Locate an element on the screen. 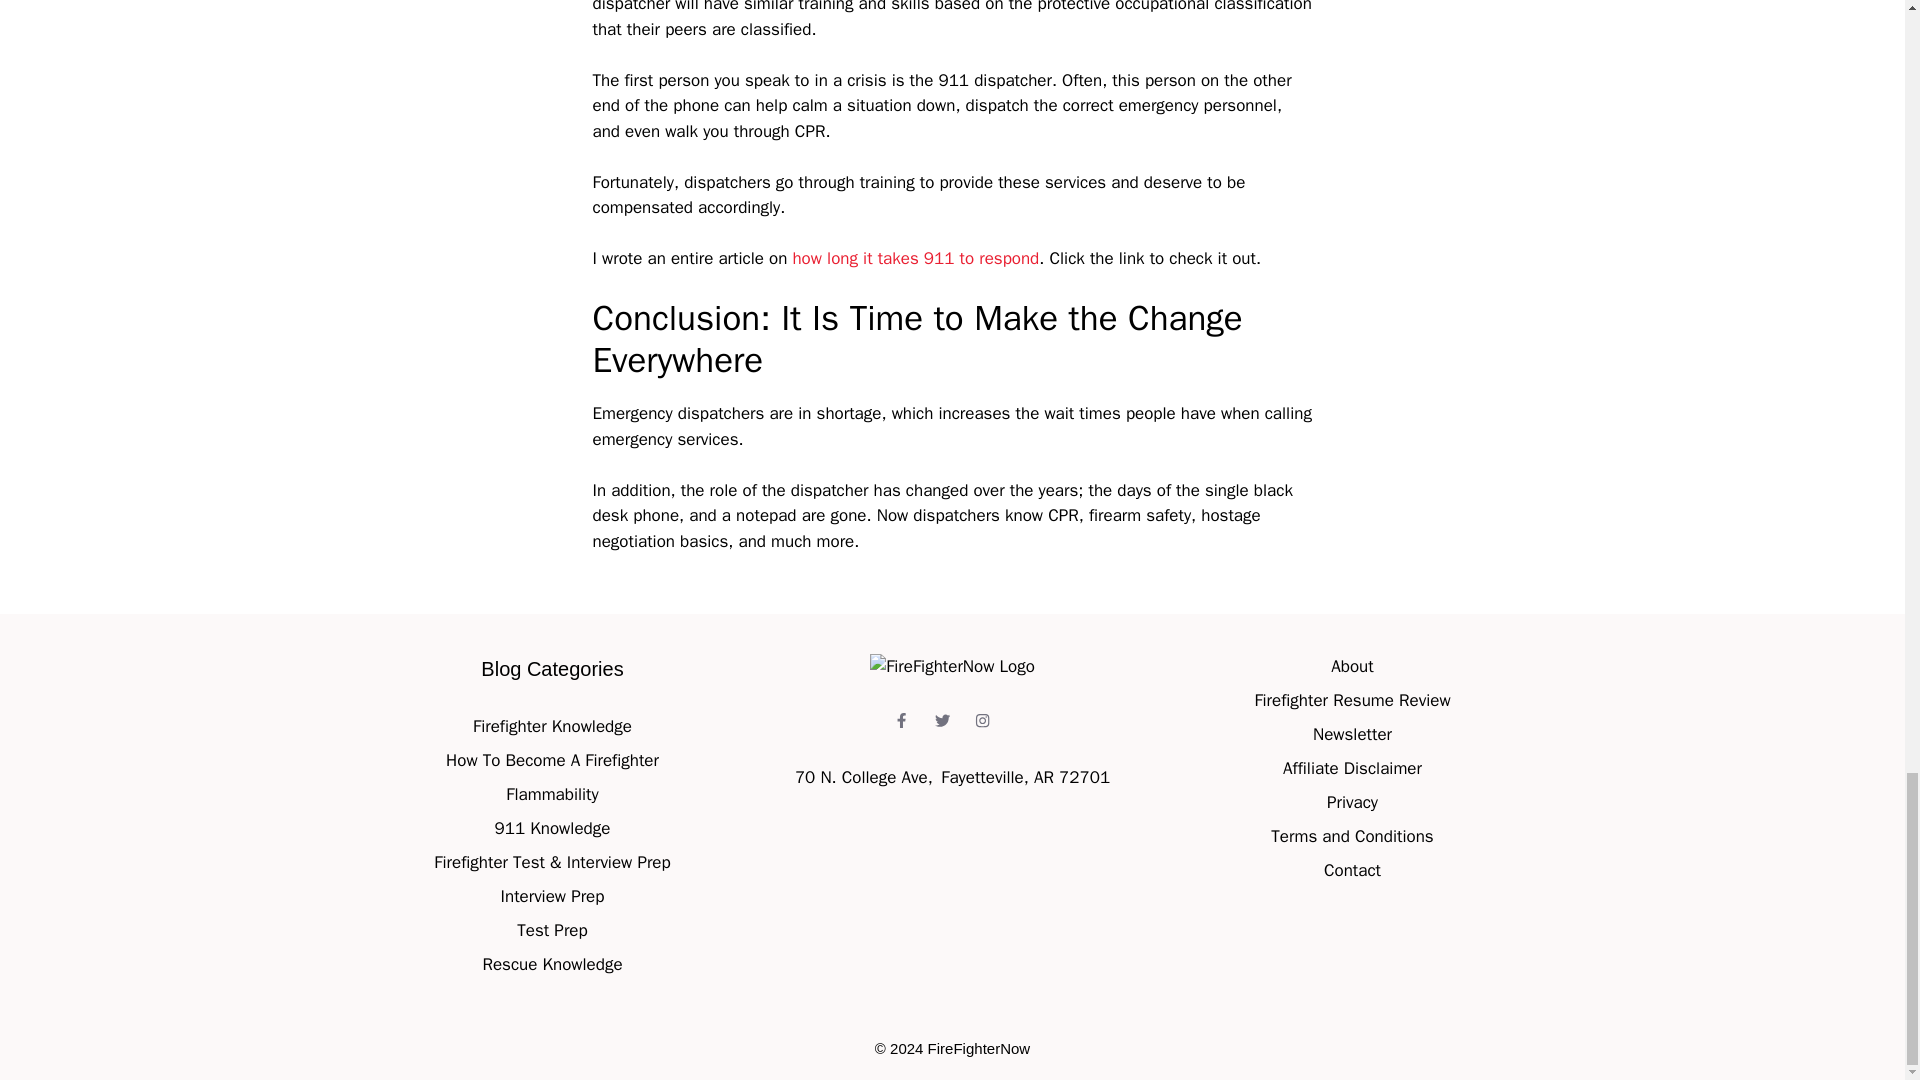 This screenshot has height=1080, width=1920. Contact is located at coordinates (1352, 870).